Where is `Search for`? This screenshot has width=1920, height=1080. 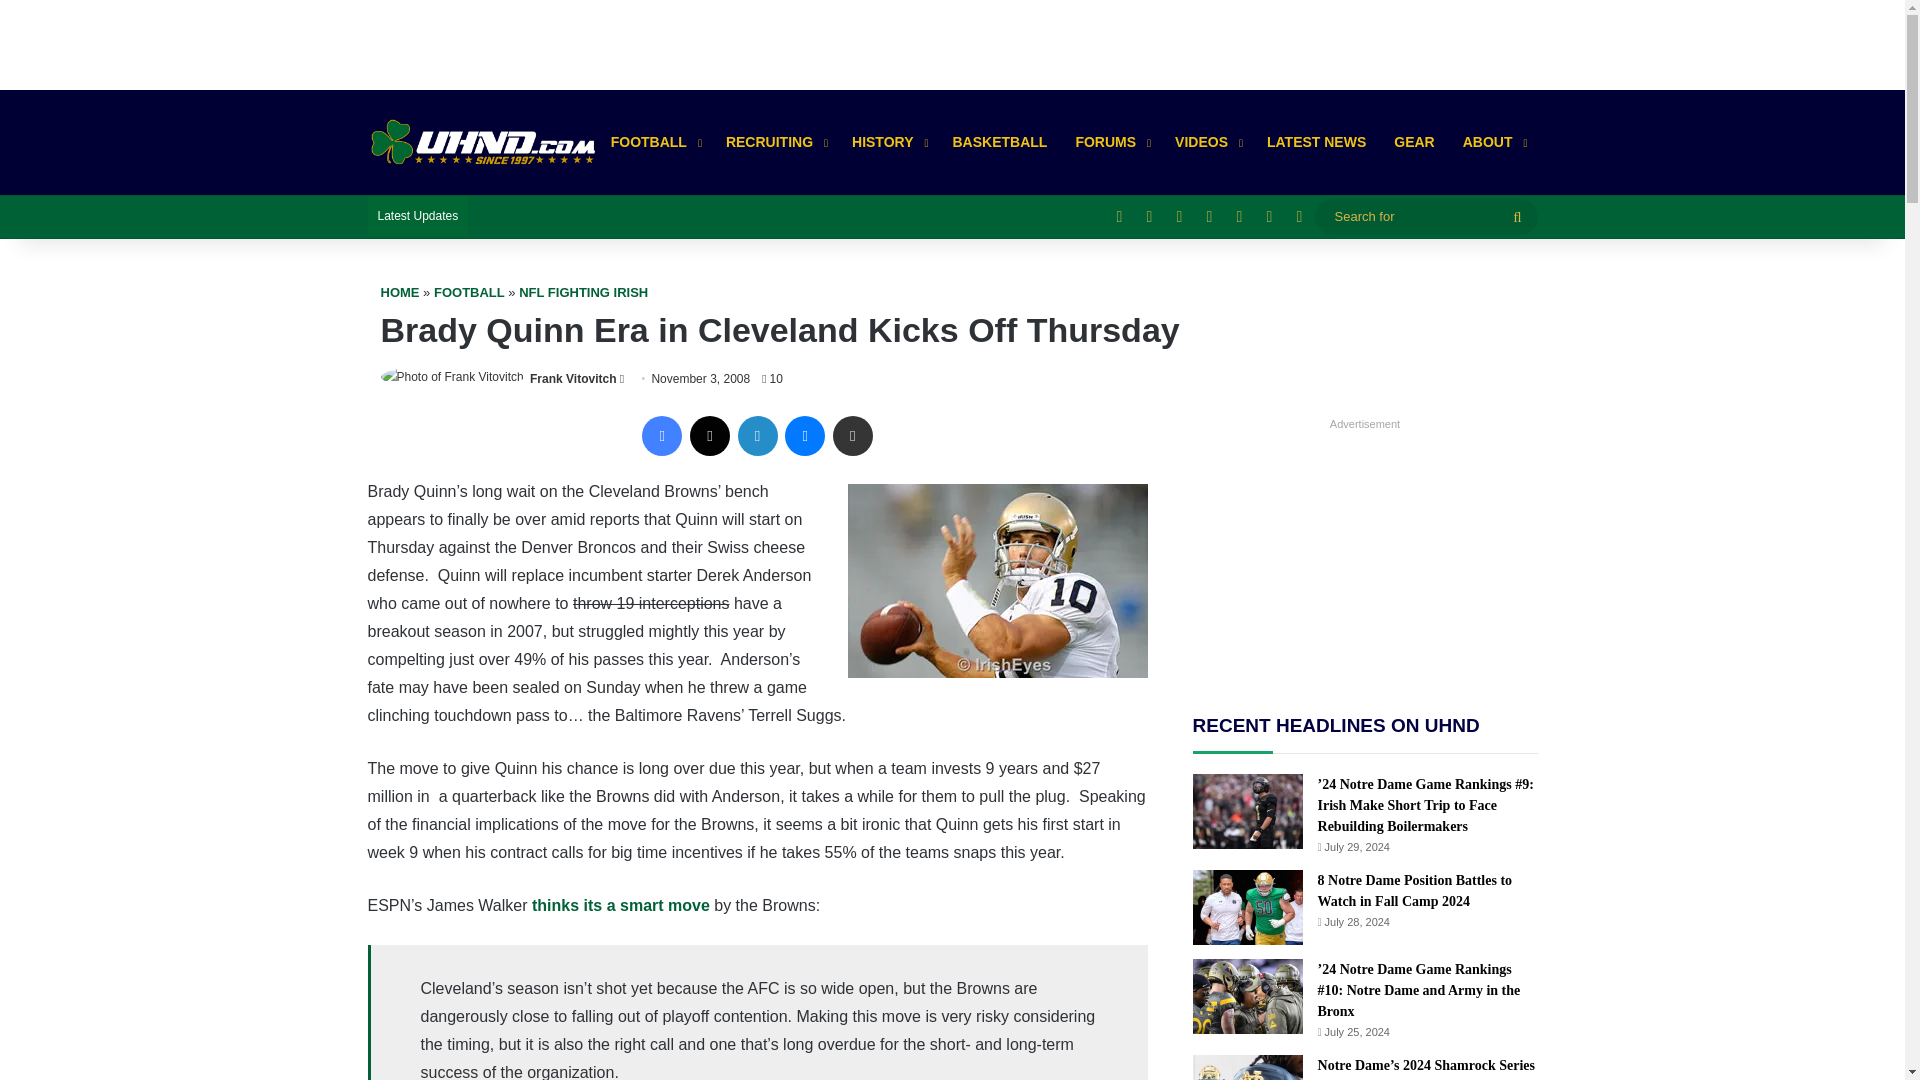
Search for is located at coordinates (1425, 216).